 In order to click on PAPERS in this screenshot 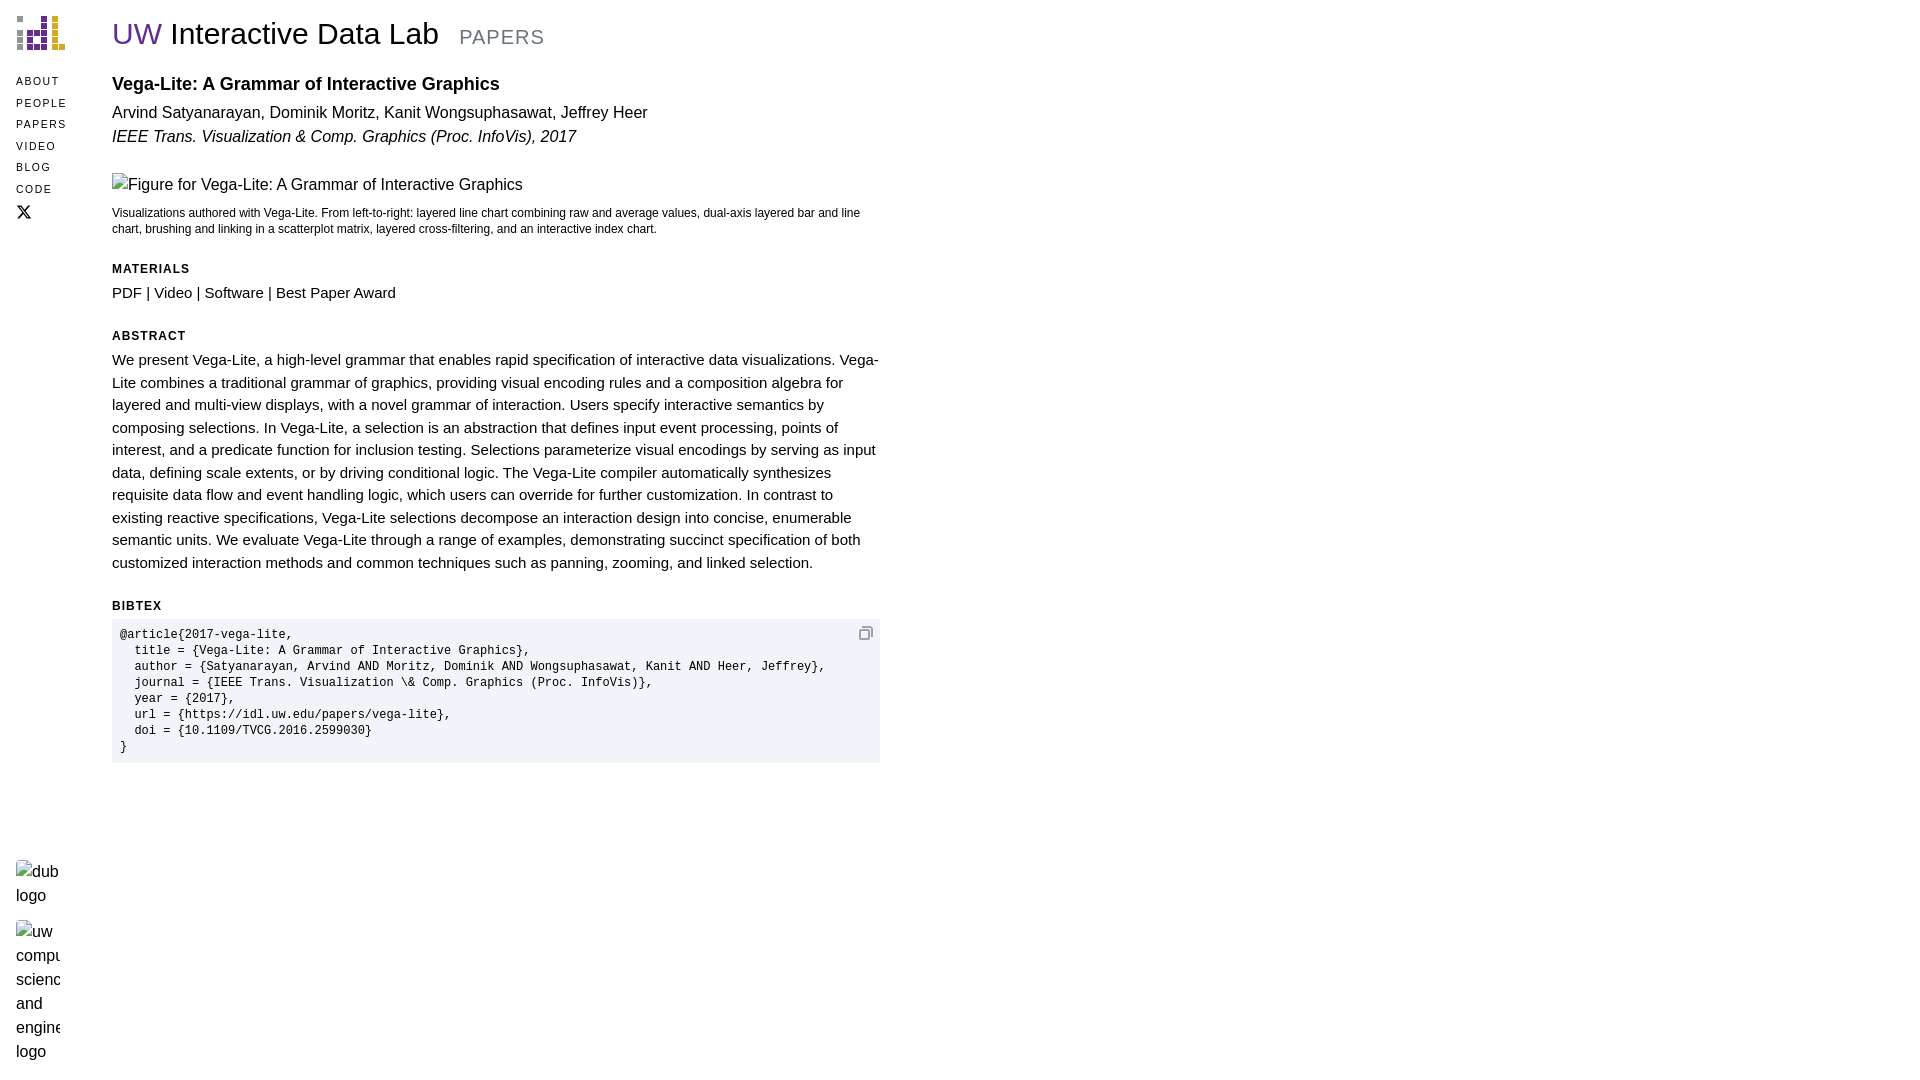, I will do `click(41, 124)`.